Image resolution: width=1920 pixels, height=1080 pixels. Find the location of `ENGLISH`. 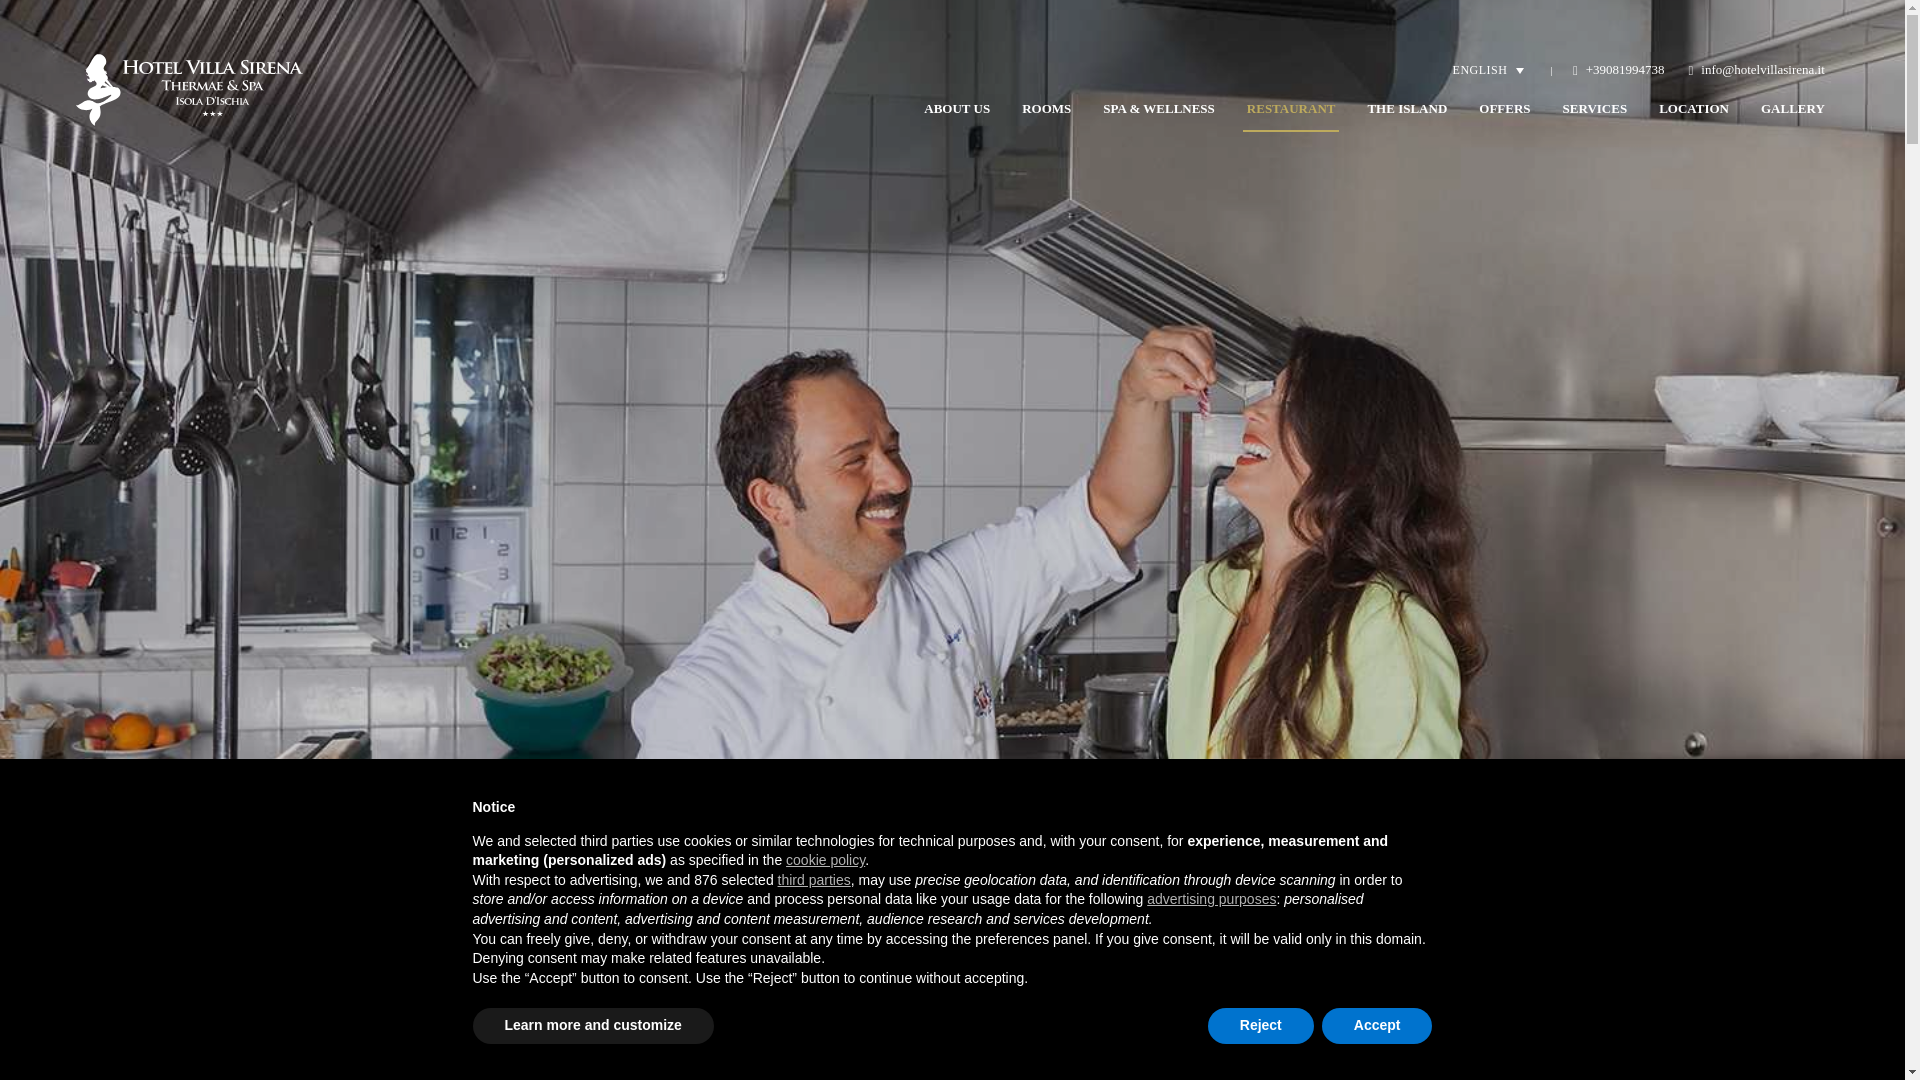

ENGLISH is located at coordinates (1488, 70).